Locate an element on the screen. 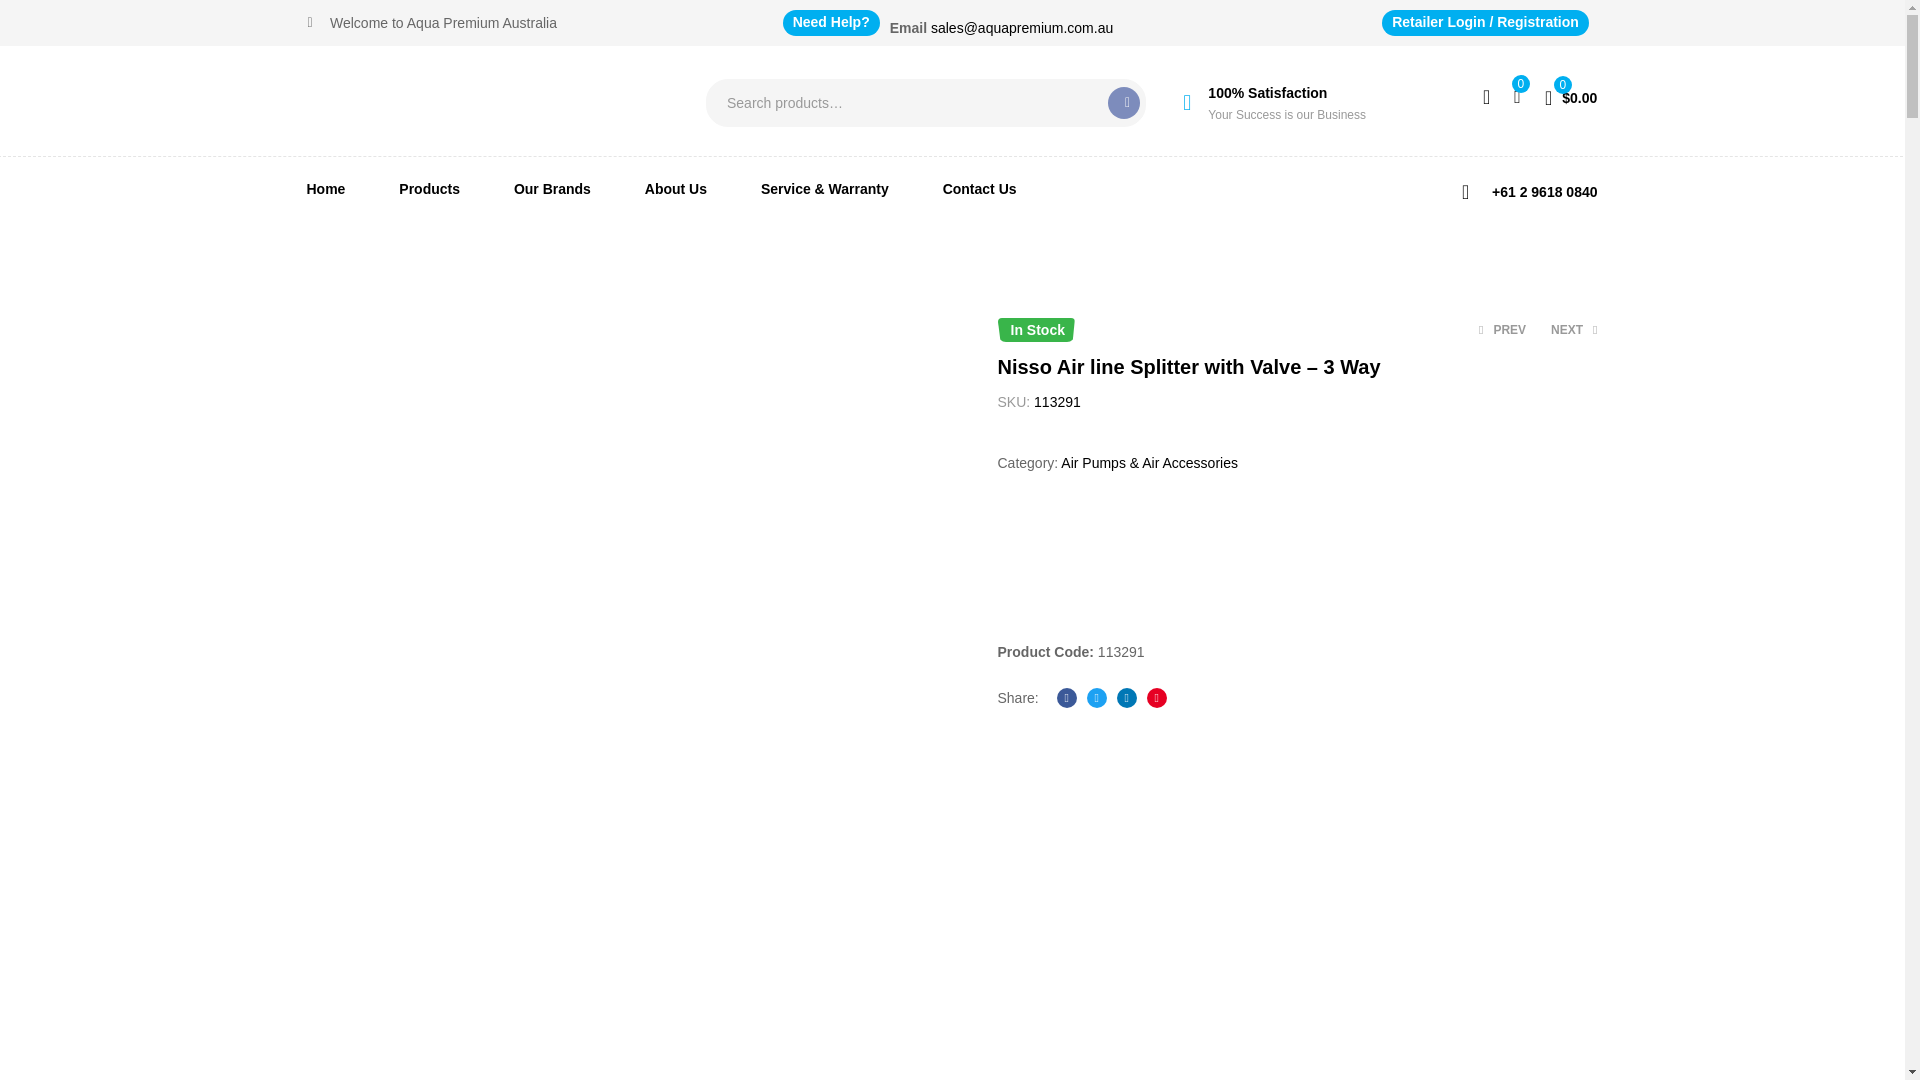  Search is located at coordinates (1124, 102).